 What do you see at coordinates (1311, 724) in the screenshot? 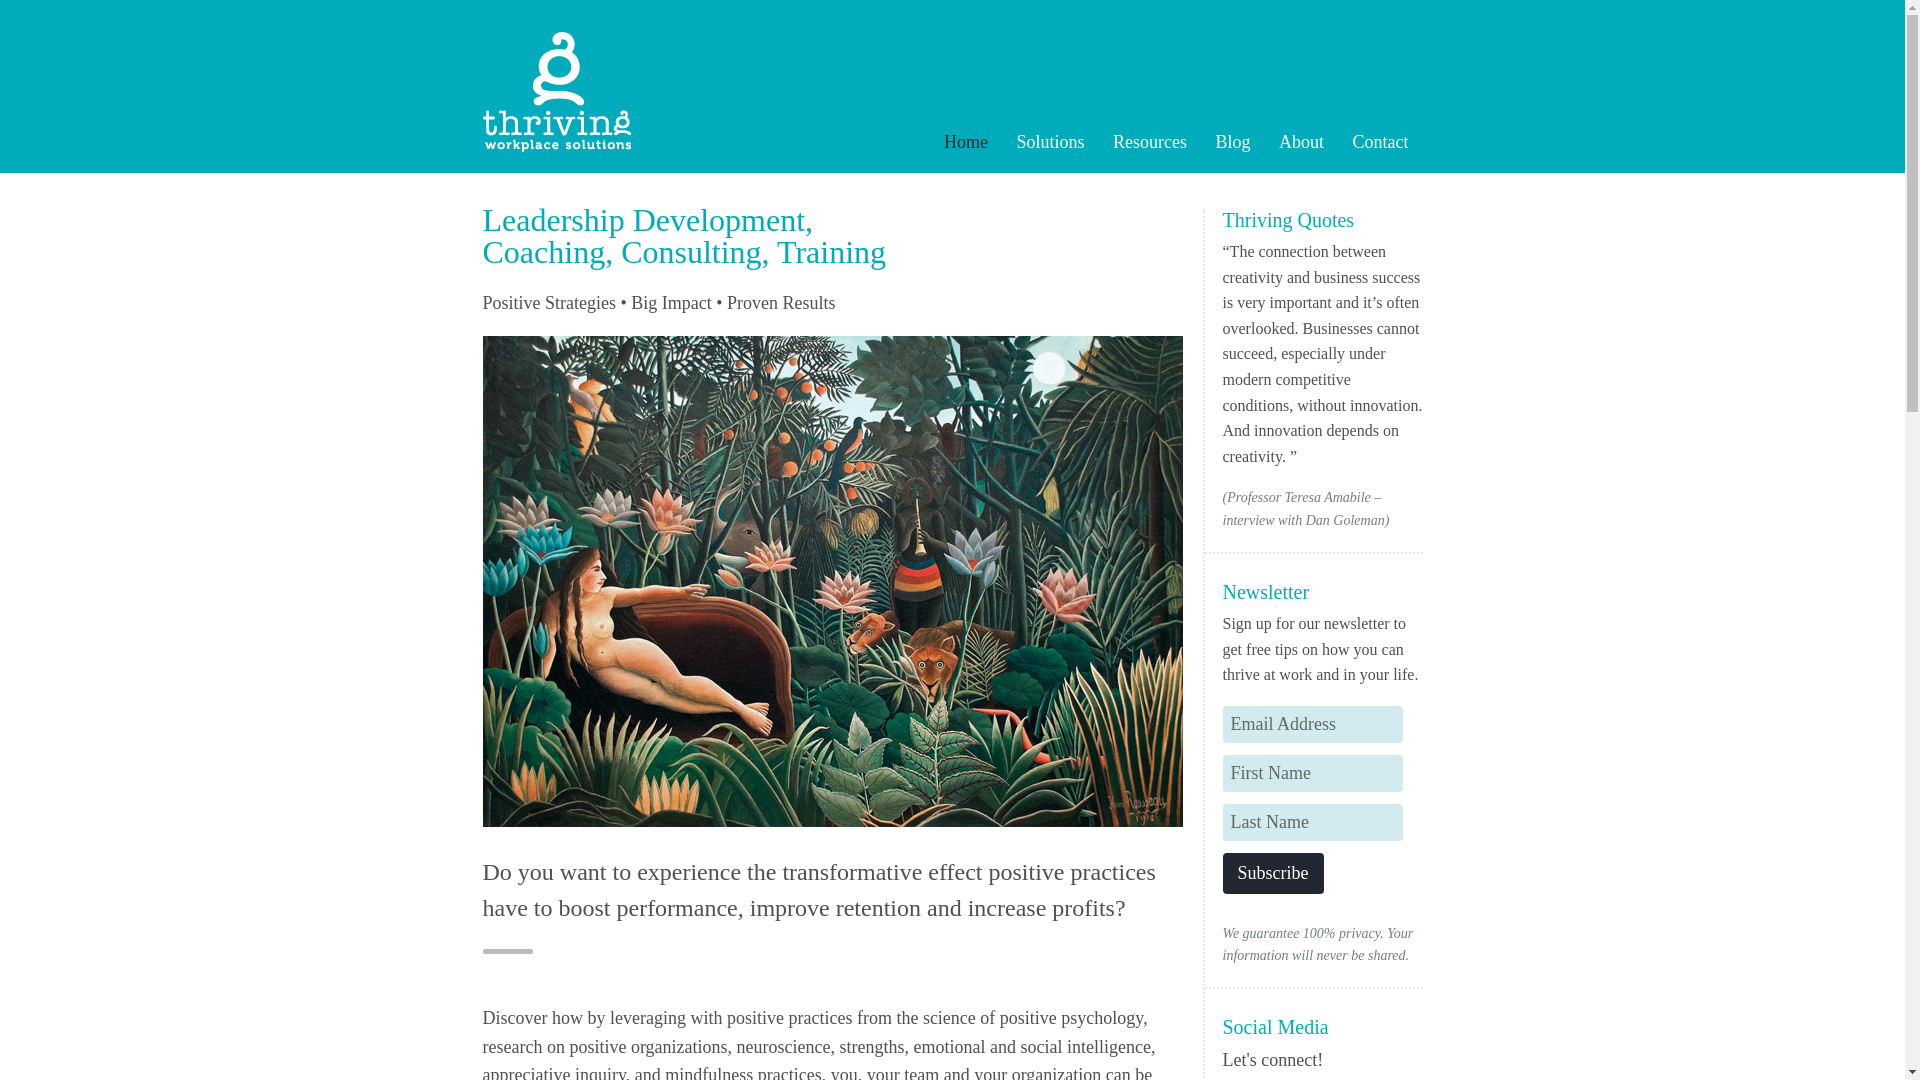
I see `Email Address` at bounding box center [1311, 724].